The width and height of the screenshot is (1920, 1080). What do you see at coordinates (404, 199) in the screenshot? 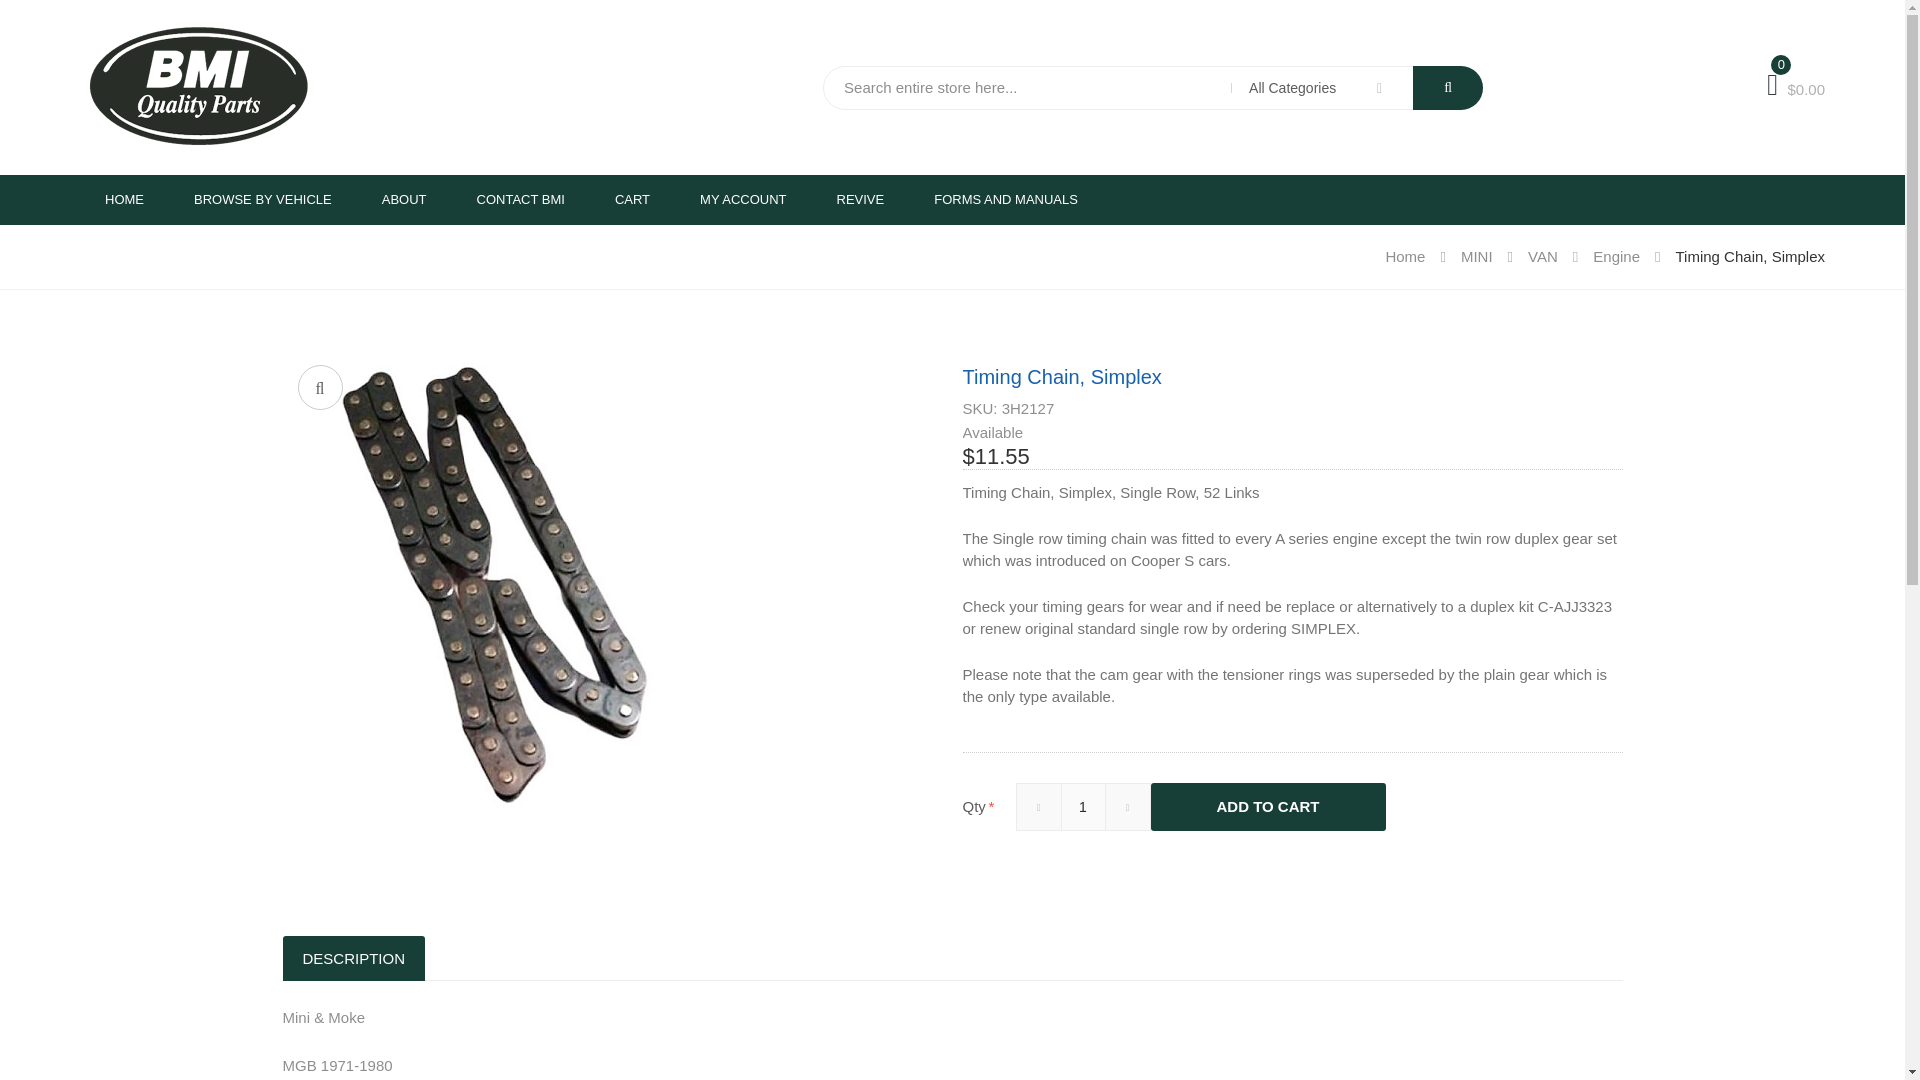
I see `ABOUT` at bounding box center [404, 199].